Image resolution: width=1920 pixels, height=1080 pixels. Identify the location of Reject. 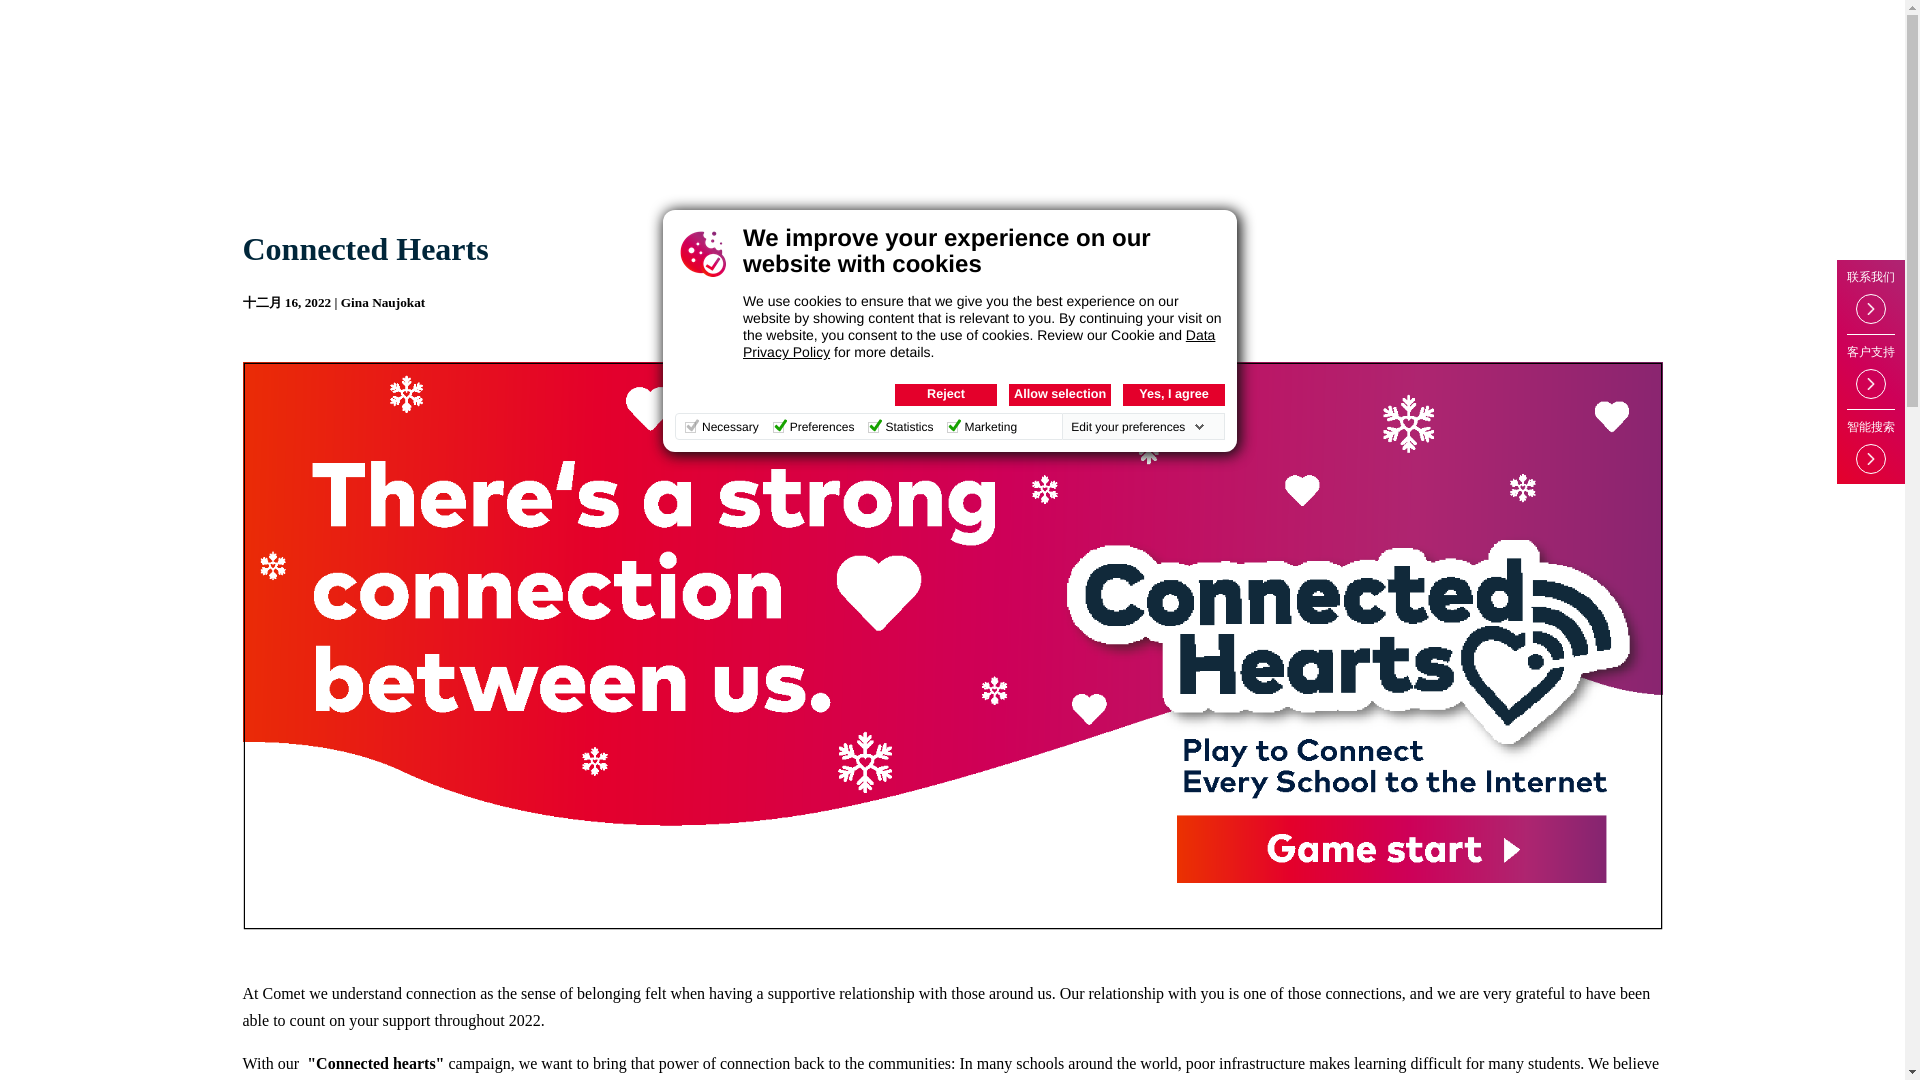
(945, 395).